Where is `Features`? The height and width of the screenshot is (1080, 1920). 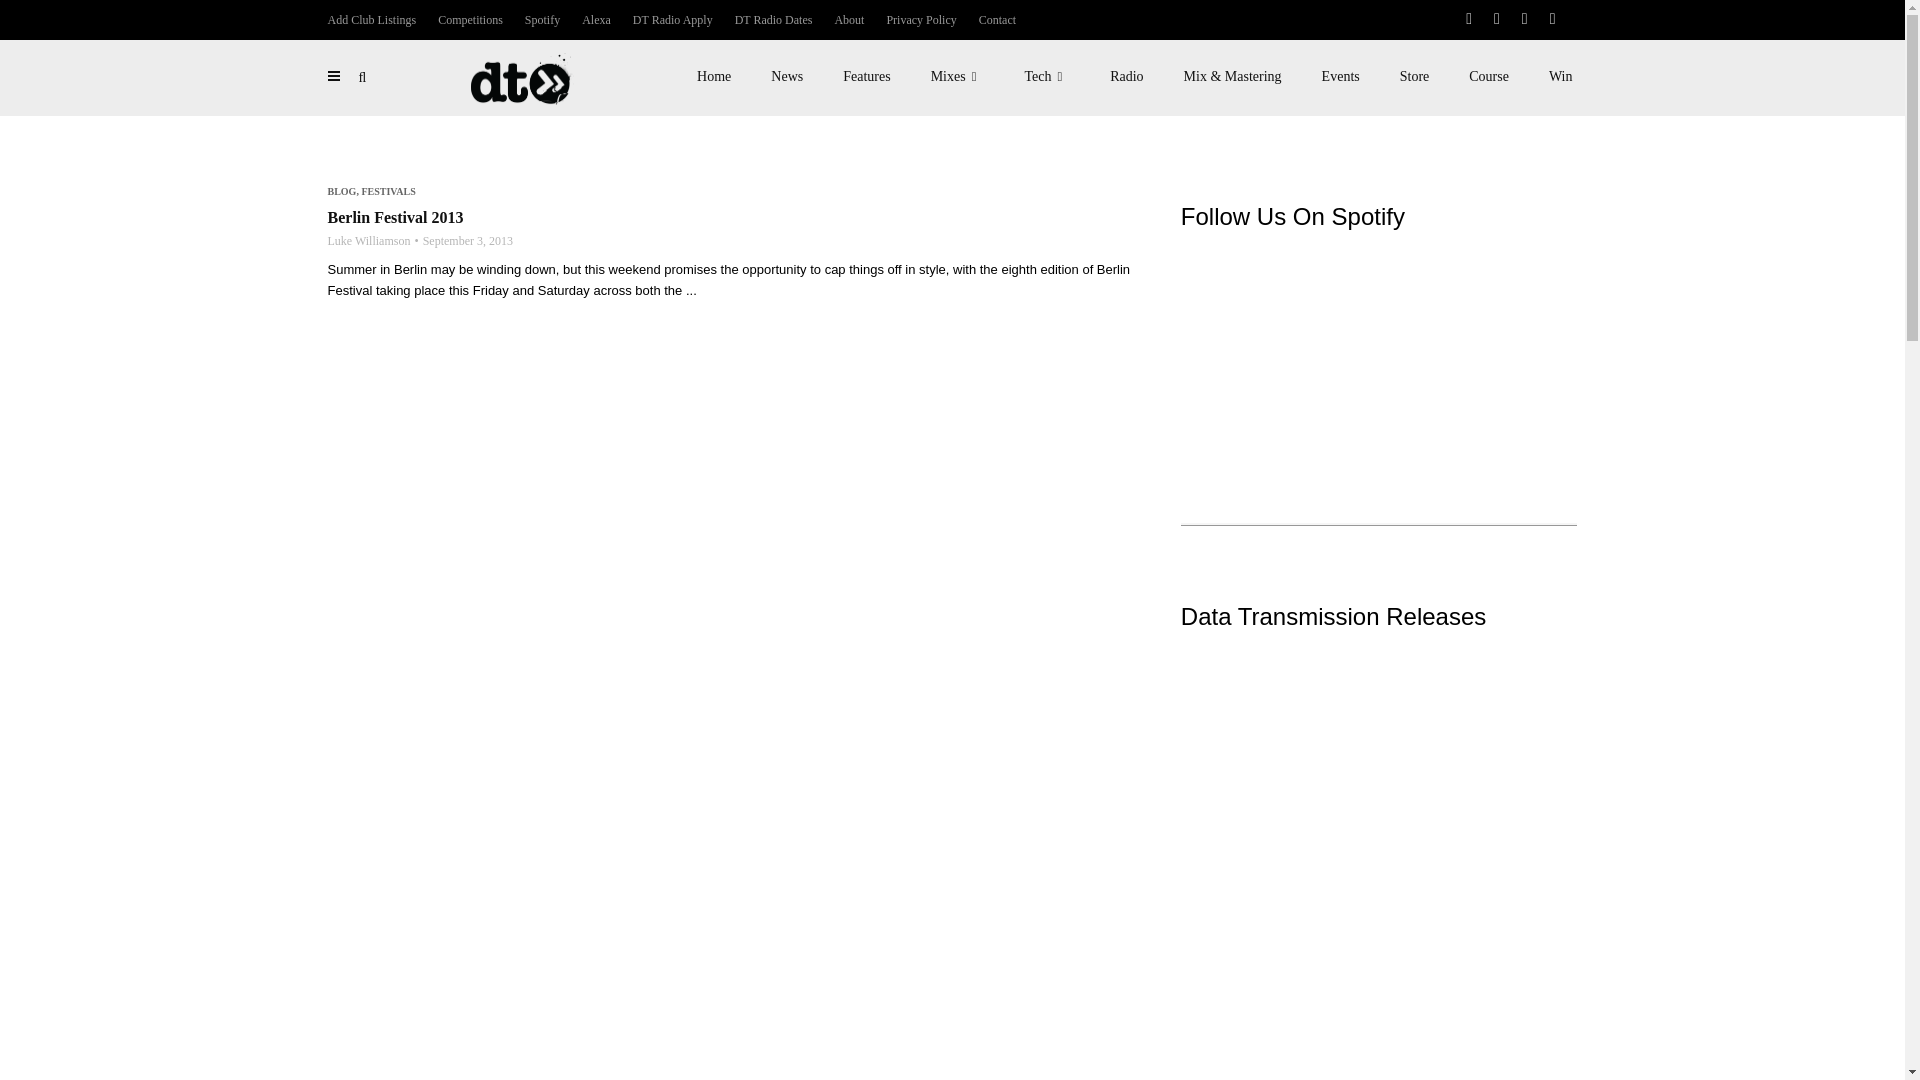
Features is located at coordinates (866, 76).